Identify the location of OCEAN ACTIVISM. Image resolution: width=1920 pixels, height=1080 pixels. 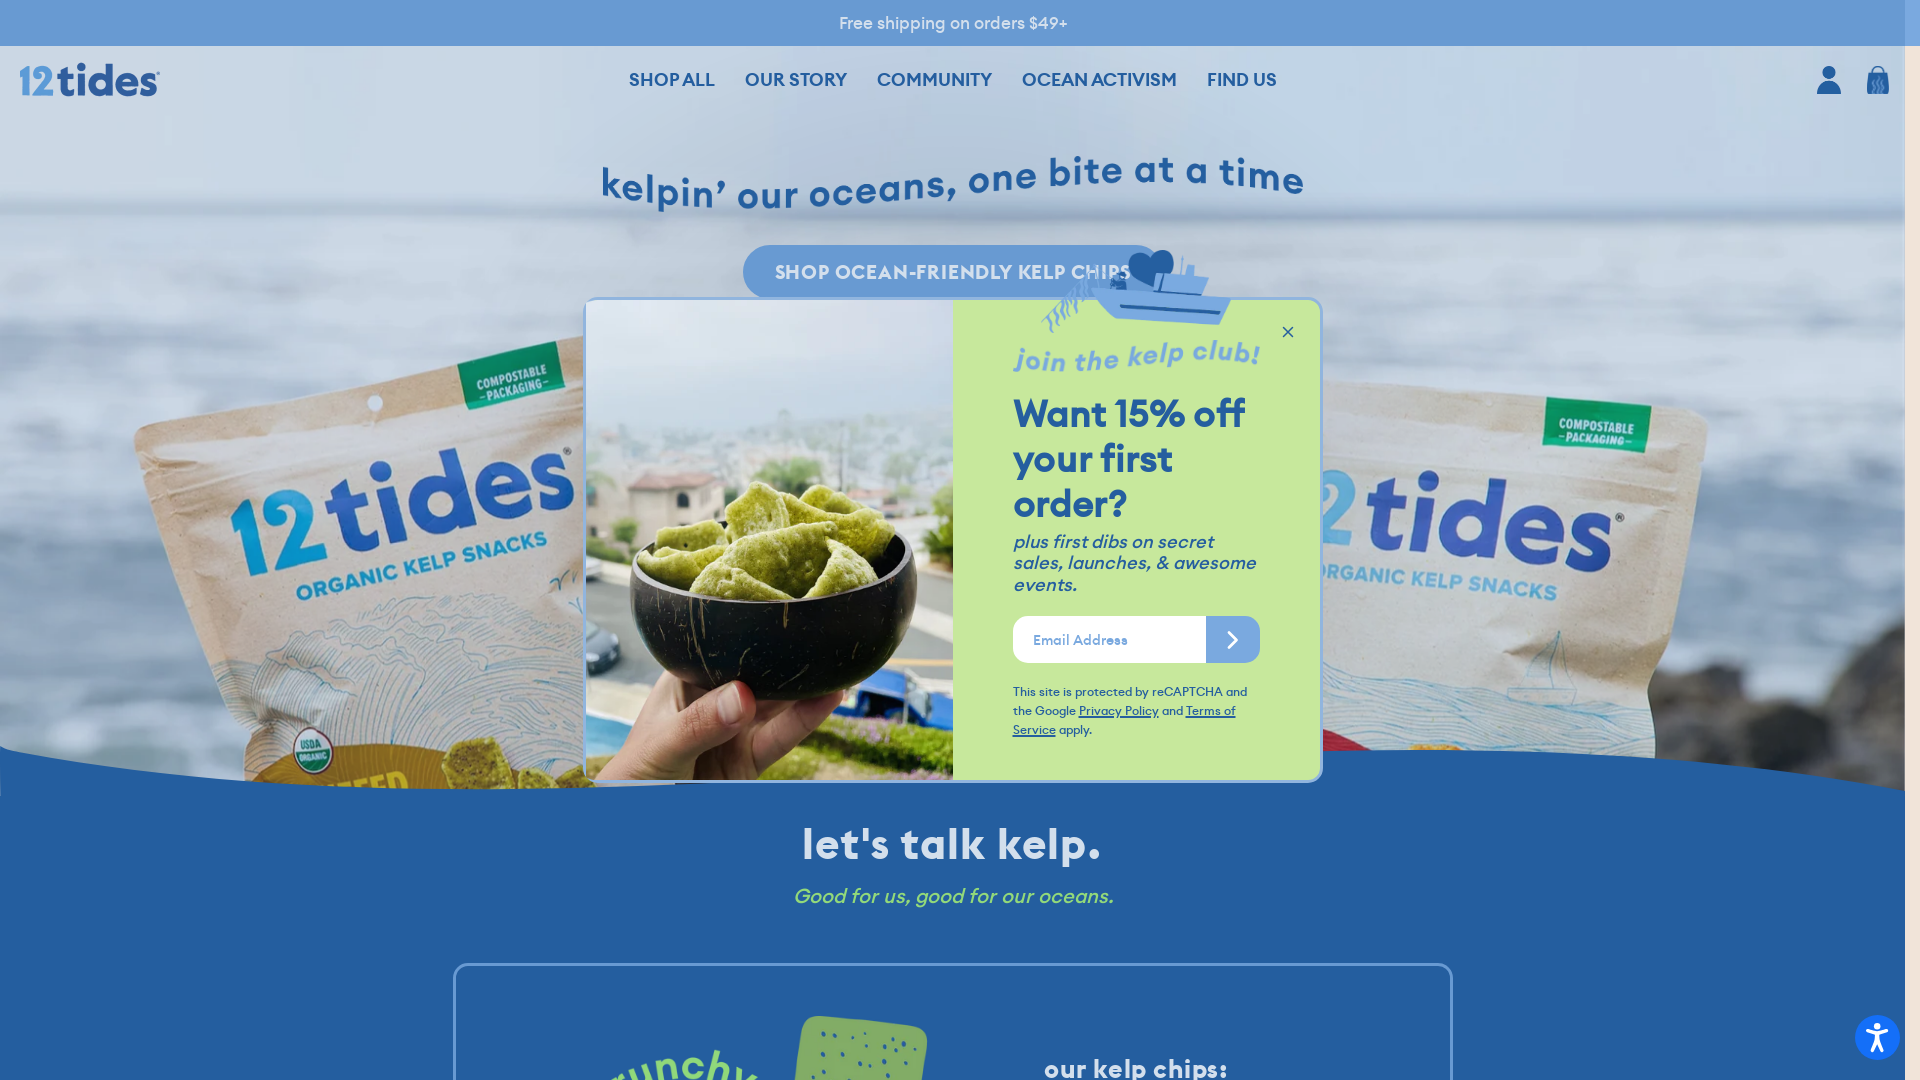
(1098, 80).